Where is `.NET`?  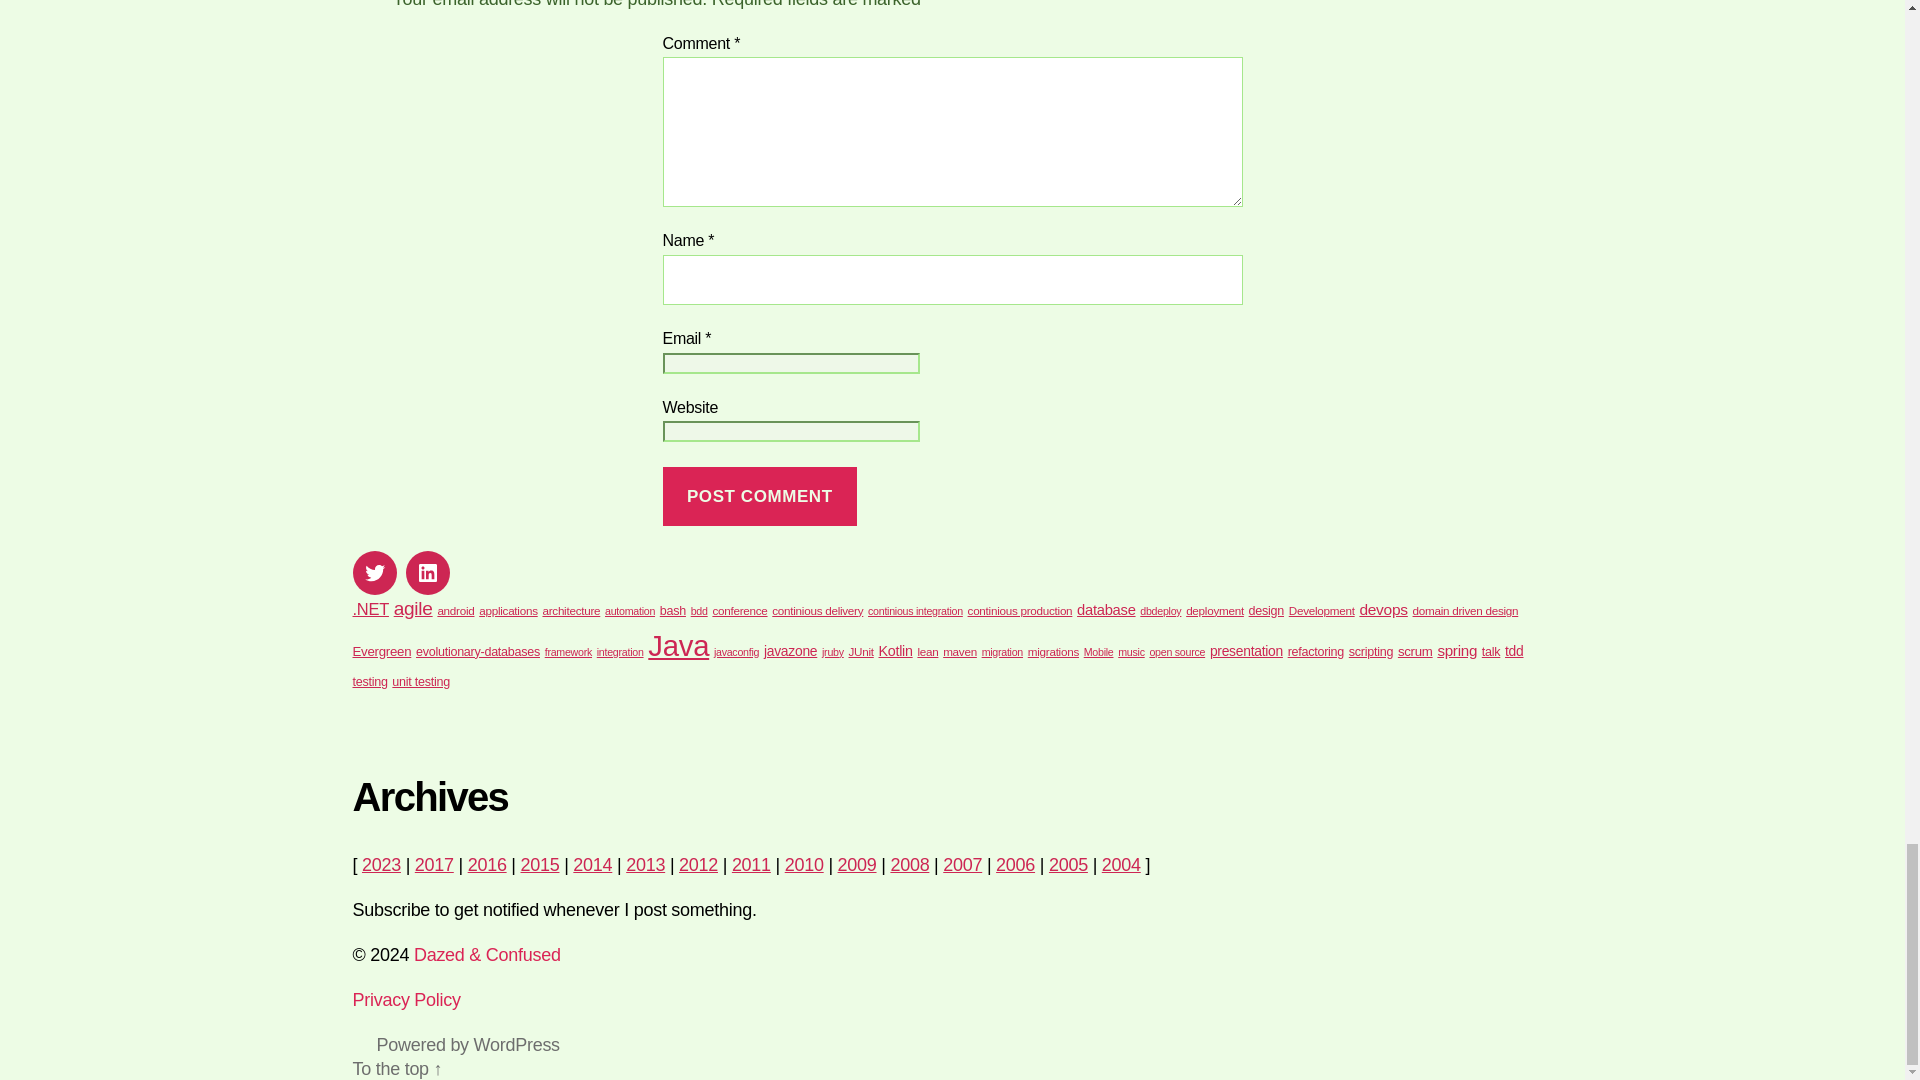
.NET is located at coordinates (369, 608).